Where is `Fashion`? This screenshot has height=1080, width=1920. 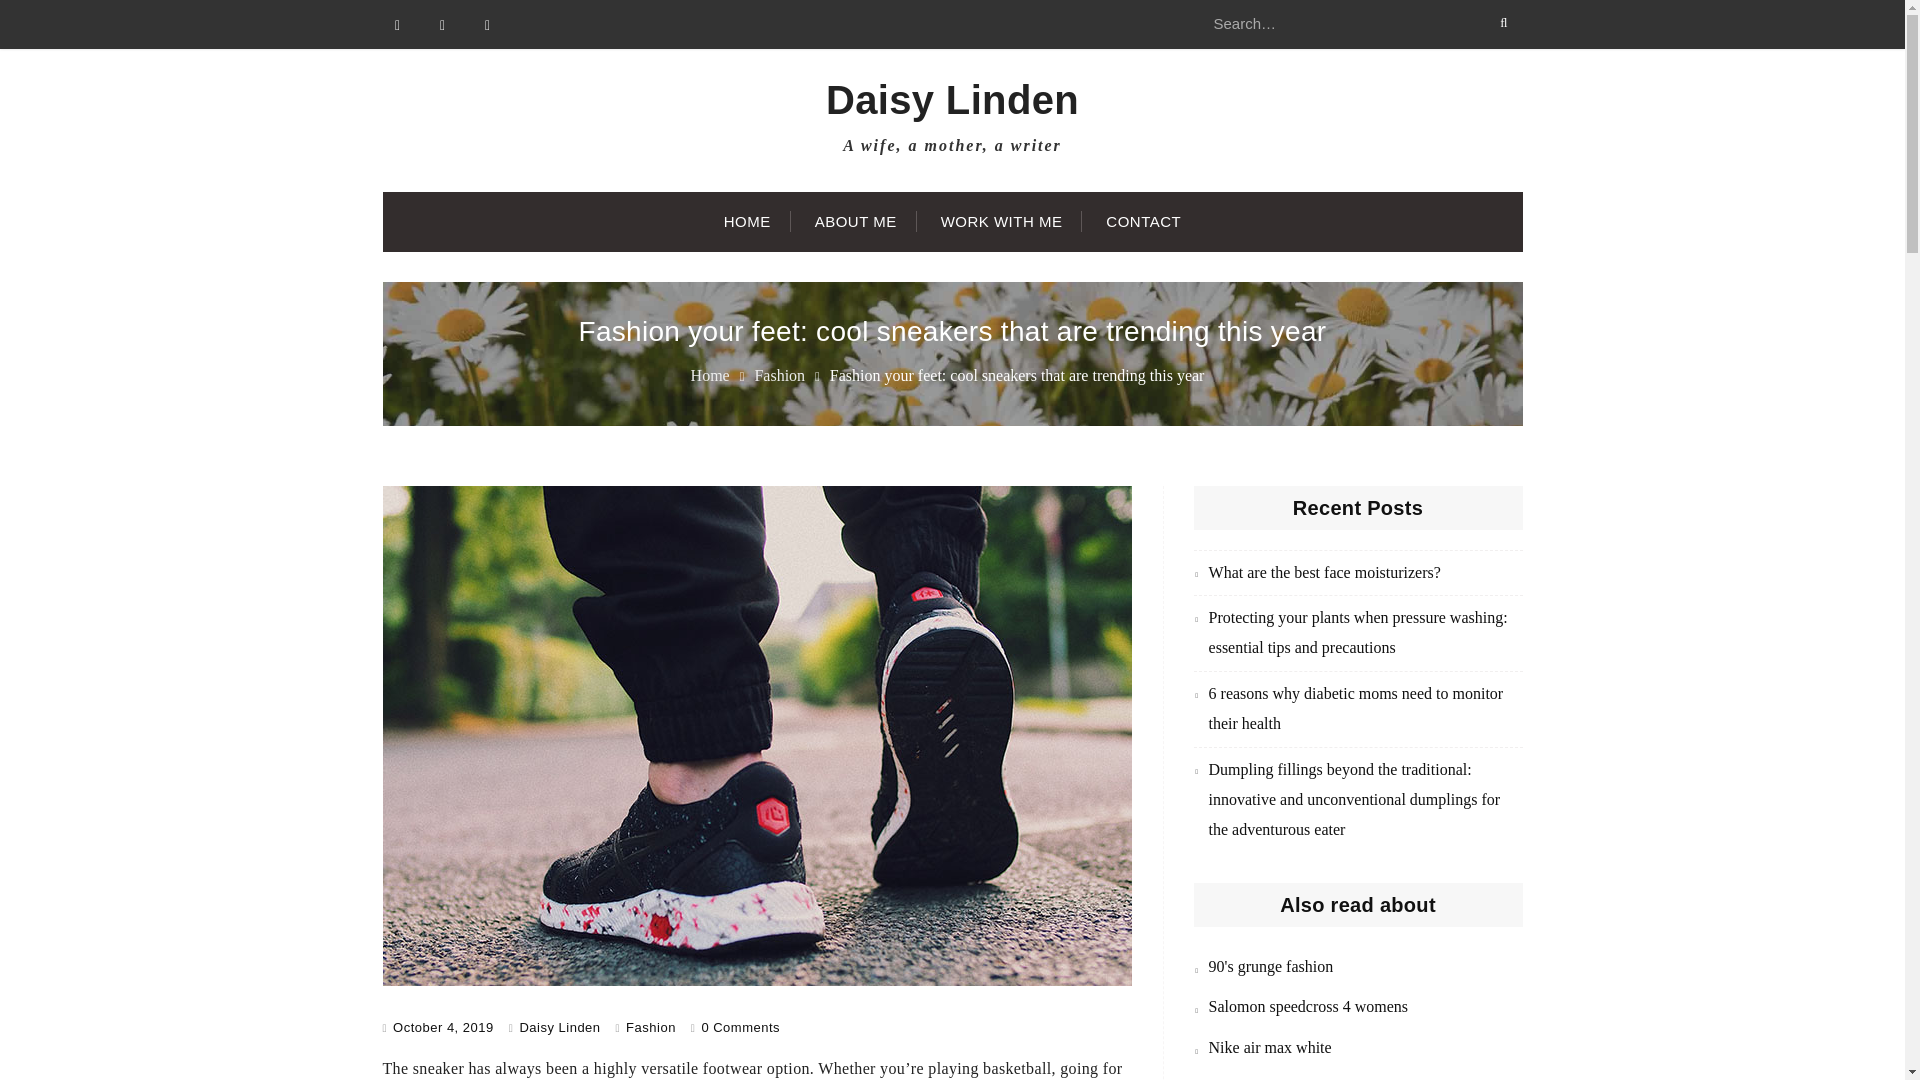 Fashion is located at coordinates (779, 376).